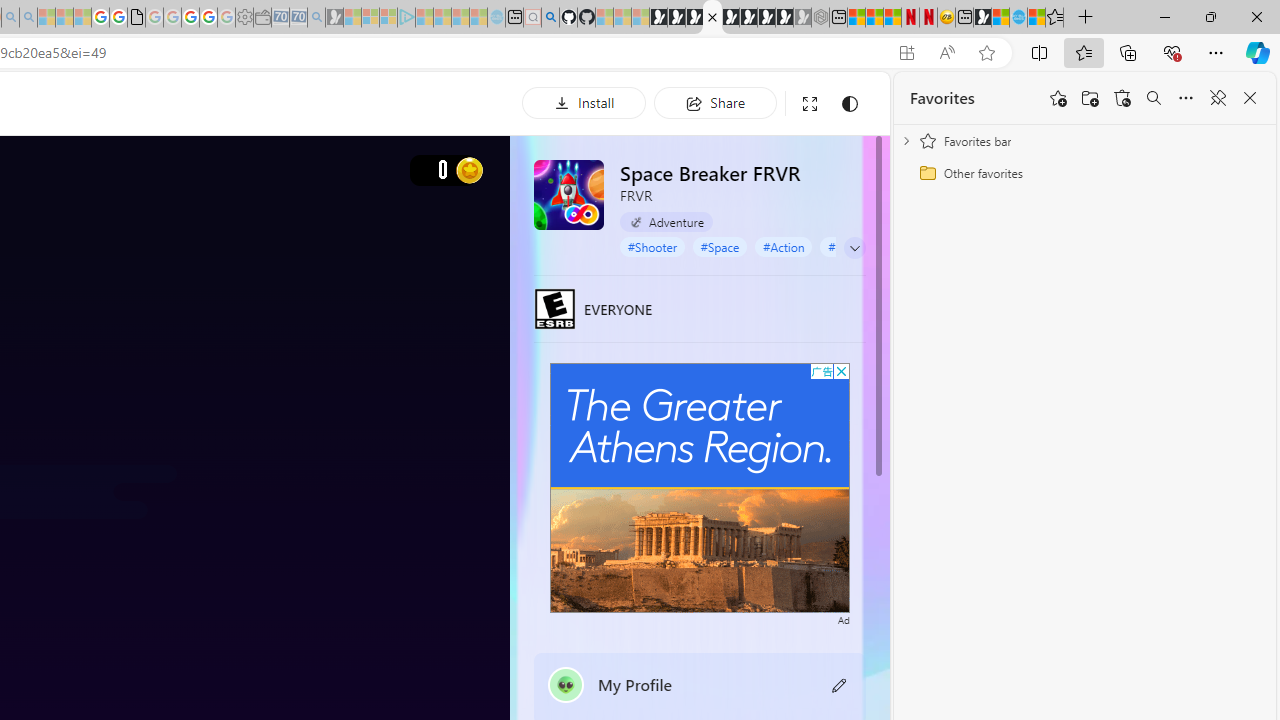 The width and height of the screenshot is (1280, 720). What do you see at coordinates (840, 684) in the screenshot?
I see `Class: button edit-icon` at bounding box center [840, 684].